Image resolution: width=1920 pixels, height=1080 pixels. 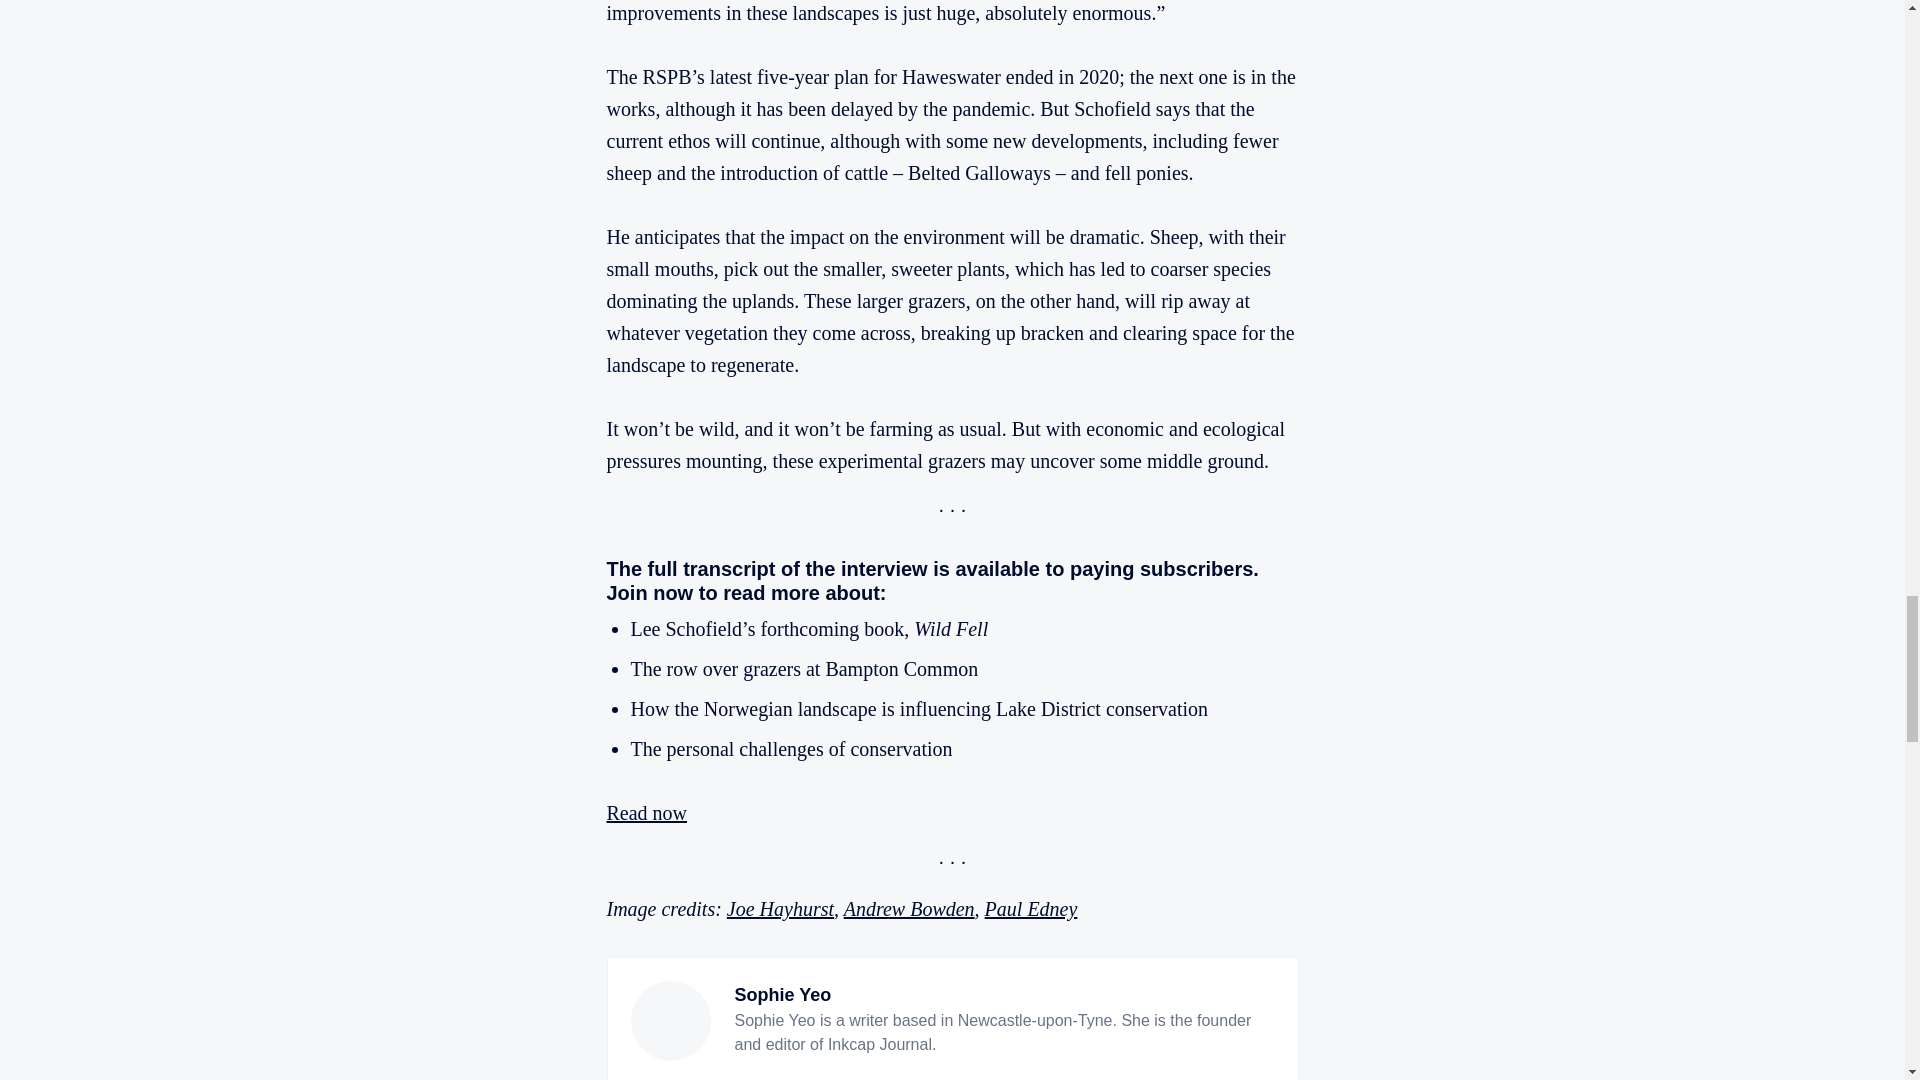 What do you see at coordinates (646, 813) in the screenshot?
I see `Read now` at bounding box center [646, 813].